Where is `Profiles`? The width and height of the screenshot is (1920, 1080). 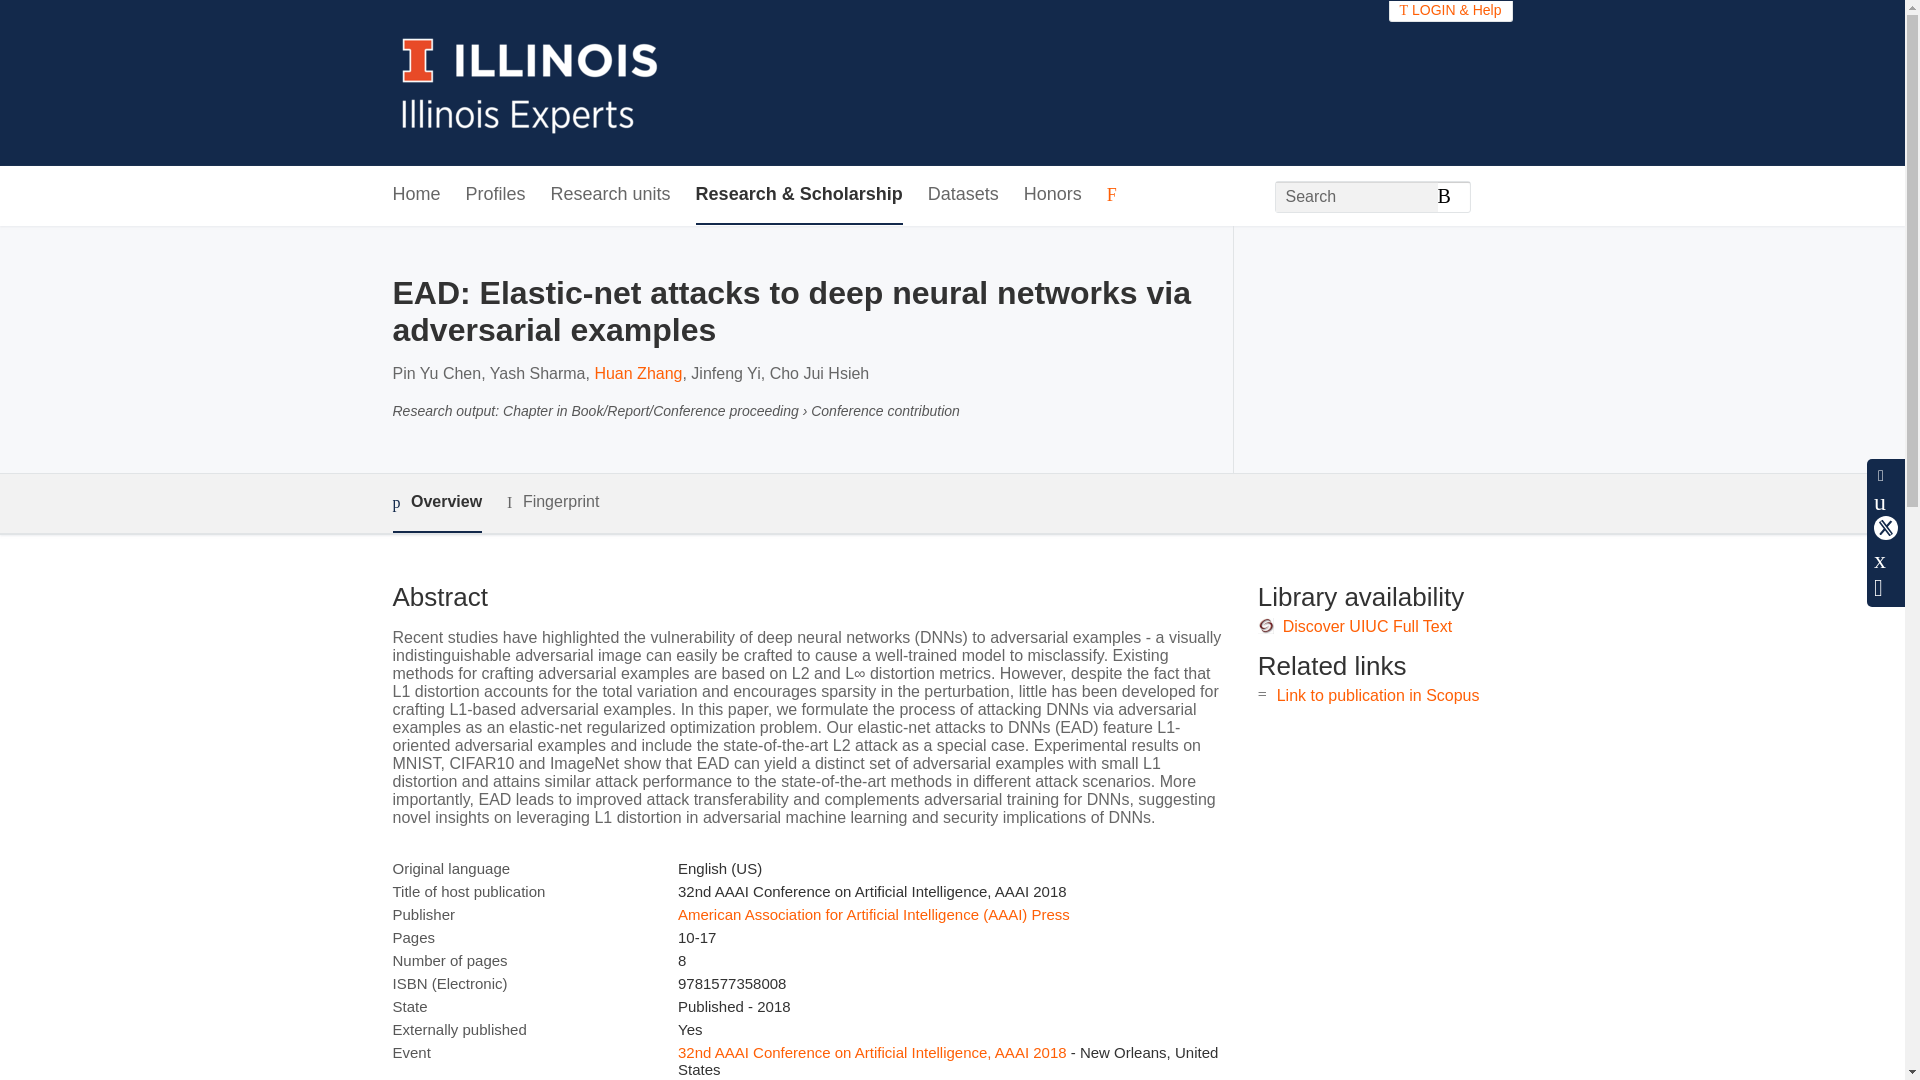
Profiles is located at coordinates (496, 195).